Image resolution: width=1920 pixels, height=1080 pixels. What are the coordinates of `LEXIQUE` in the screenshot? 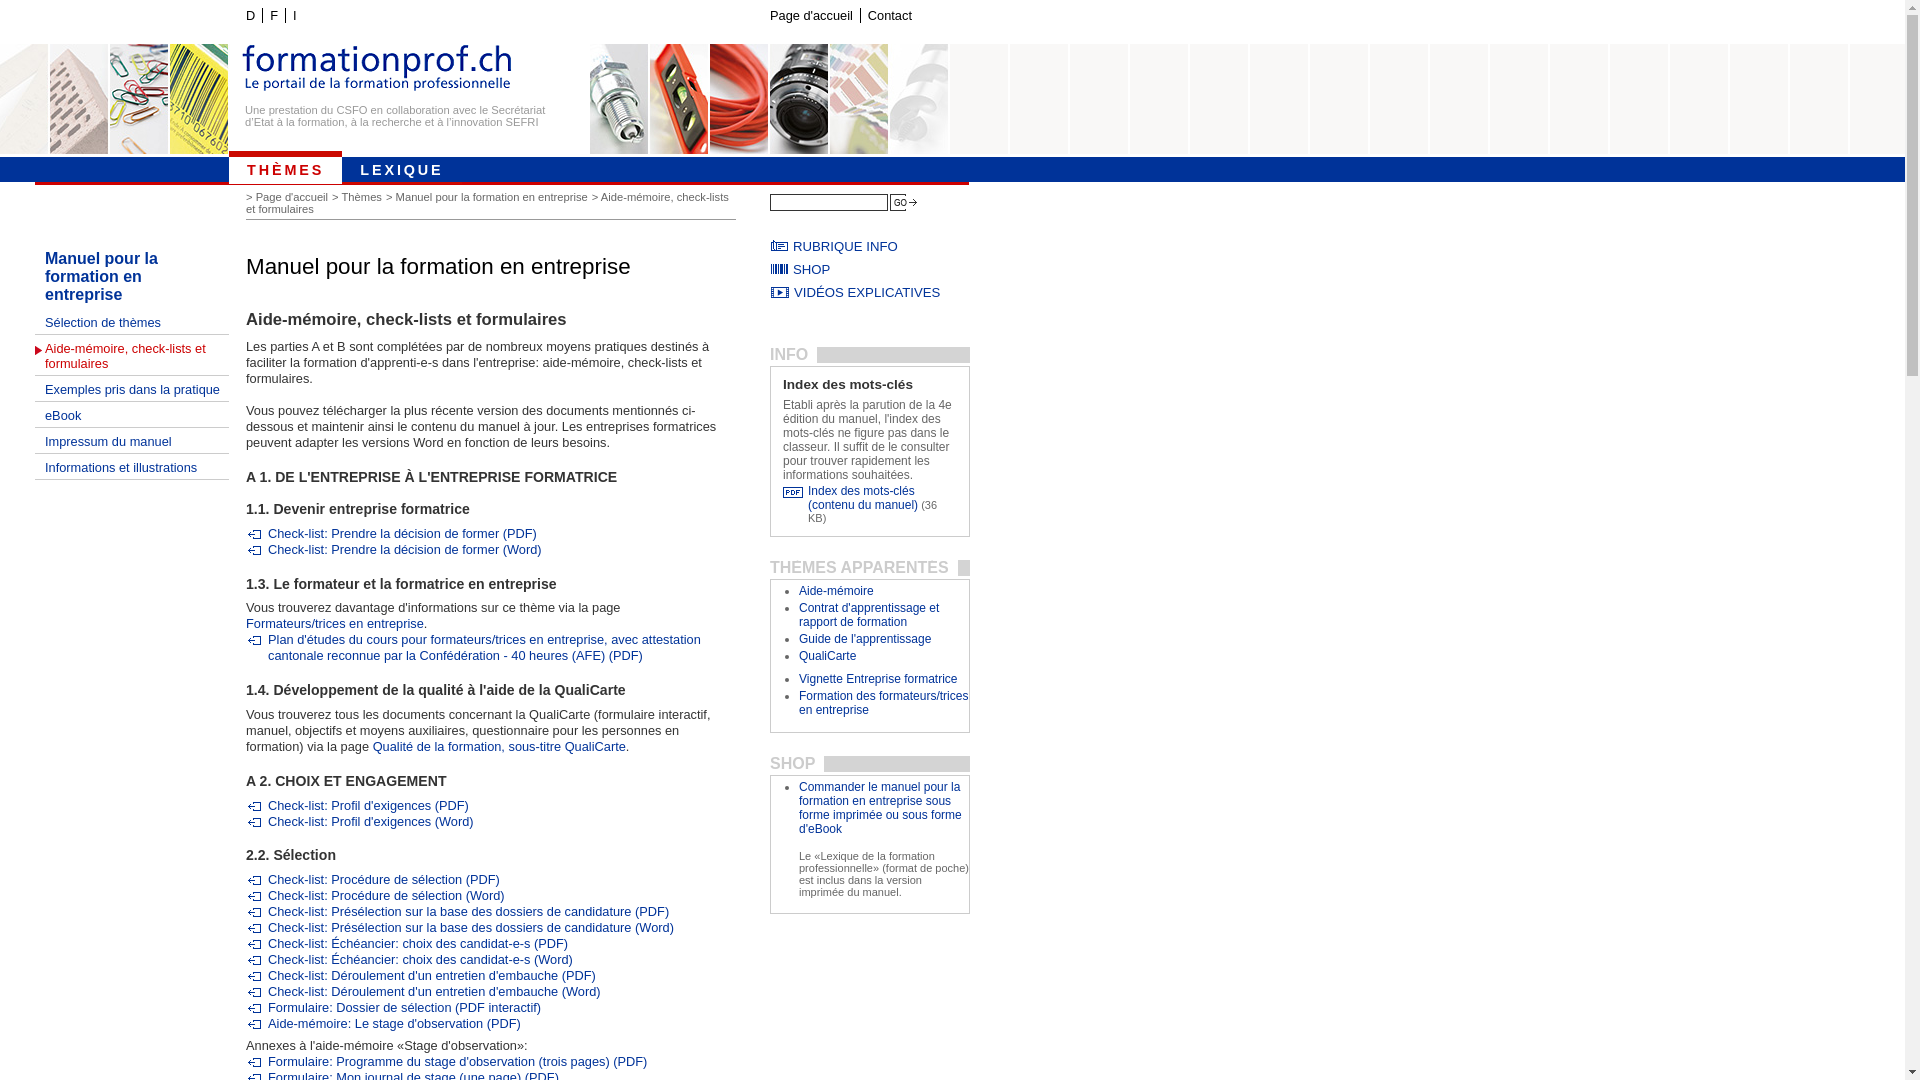 It's located at (402, 168).